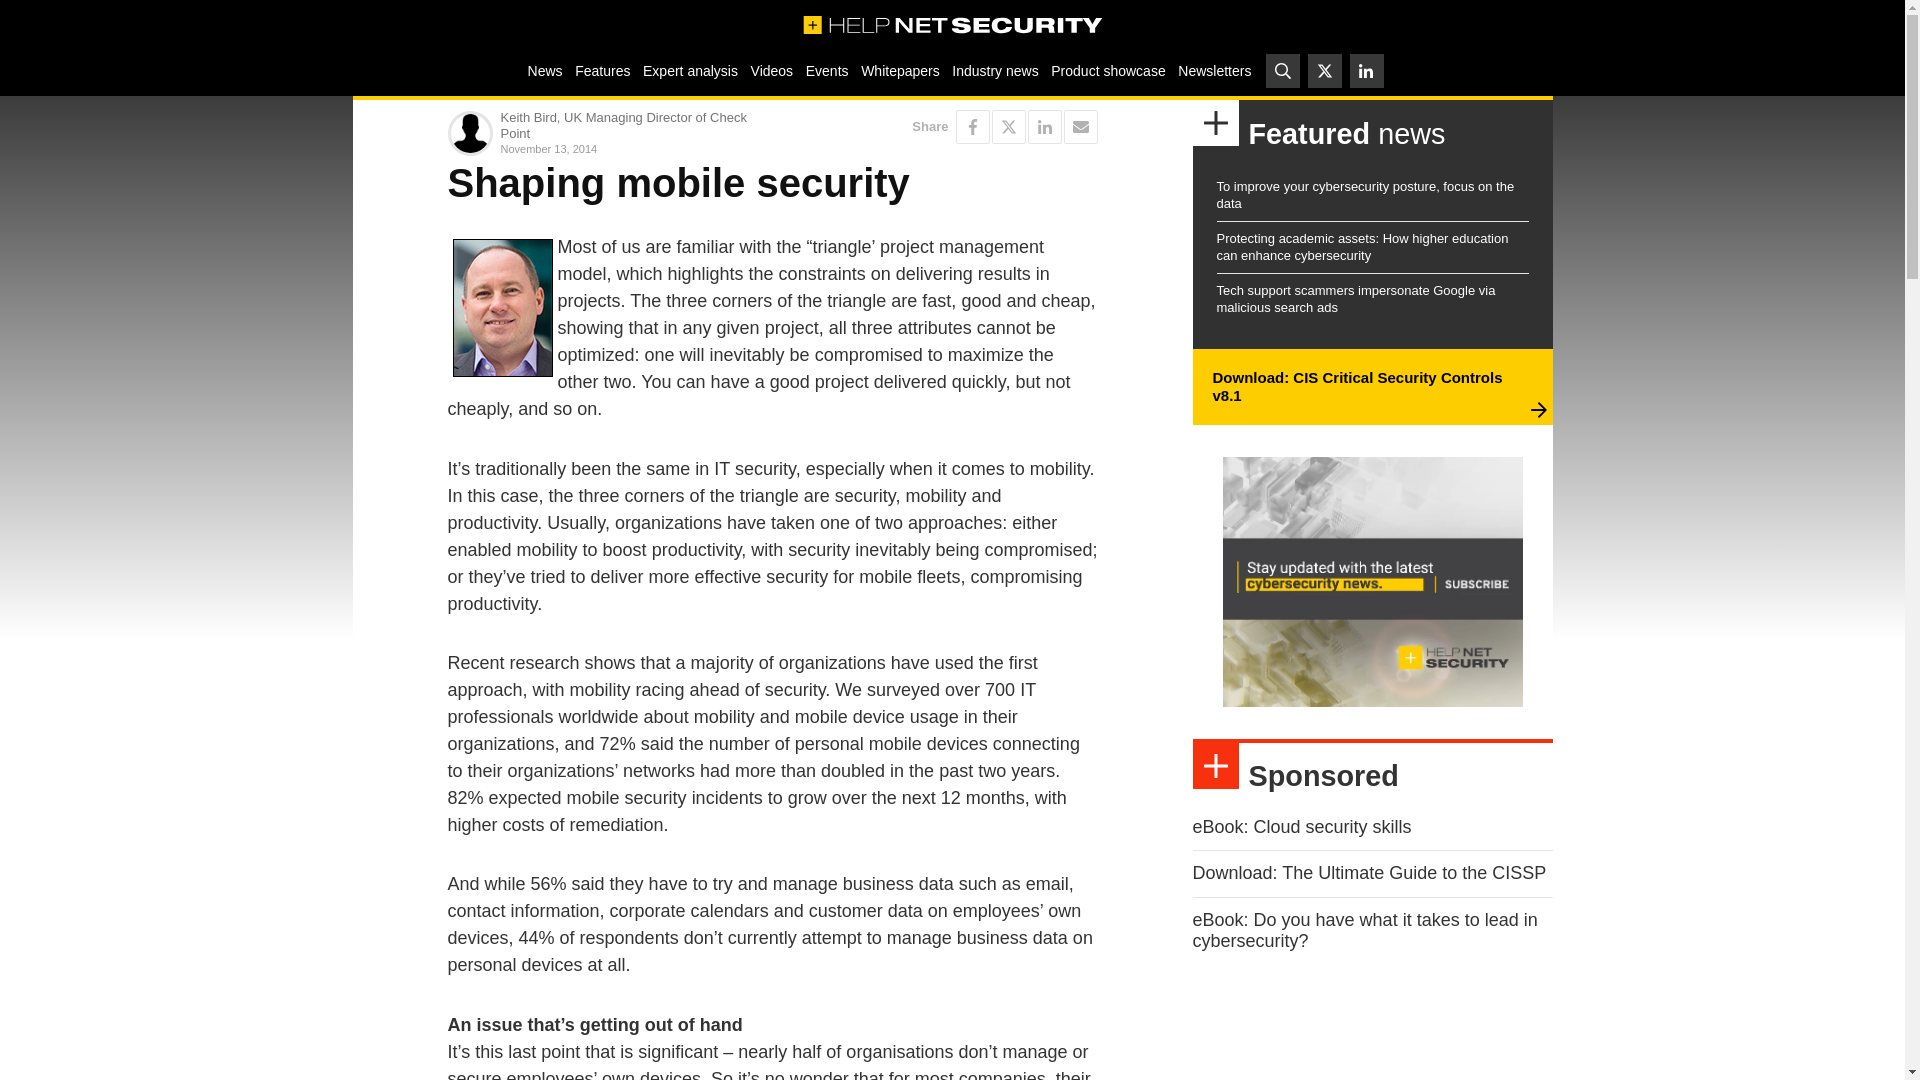 The height and width of the screenshot is (1080, 1920). What do you see at coordinates (1044, 126) in the screenshot?
I see `Share Shaping mobile security on LinkedIn` at bounding box center [1044, 126].